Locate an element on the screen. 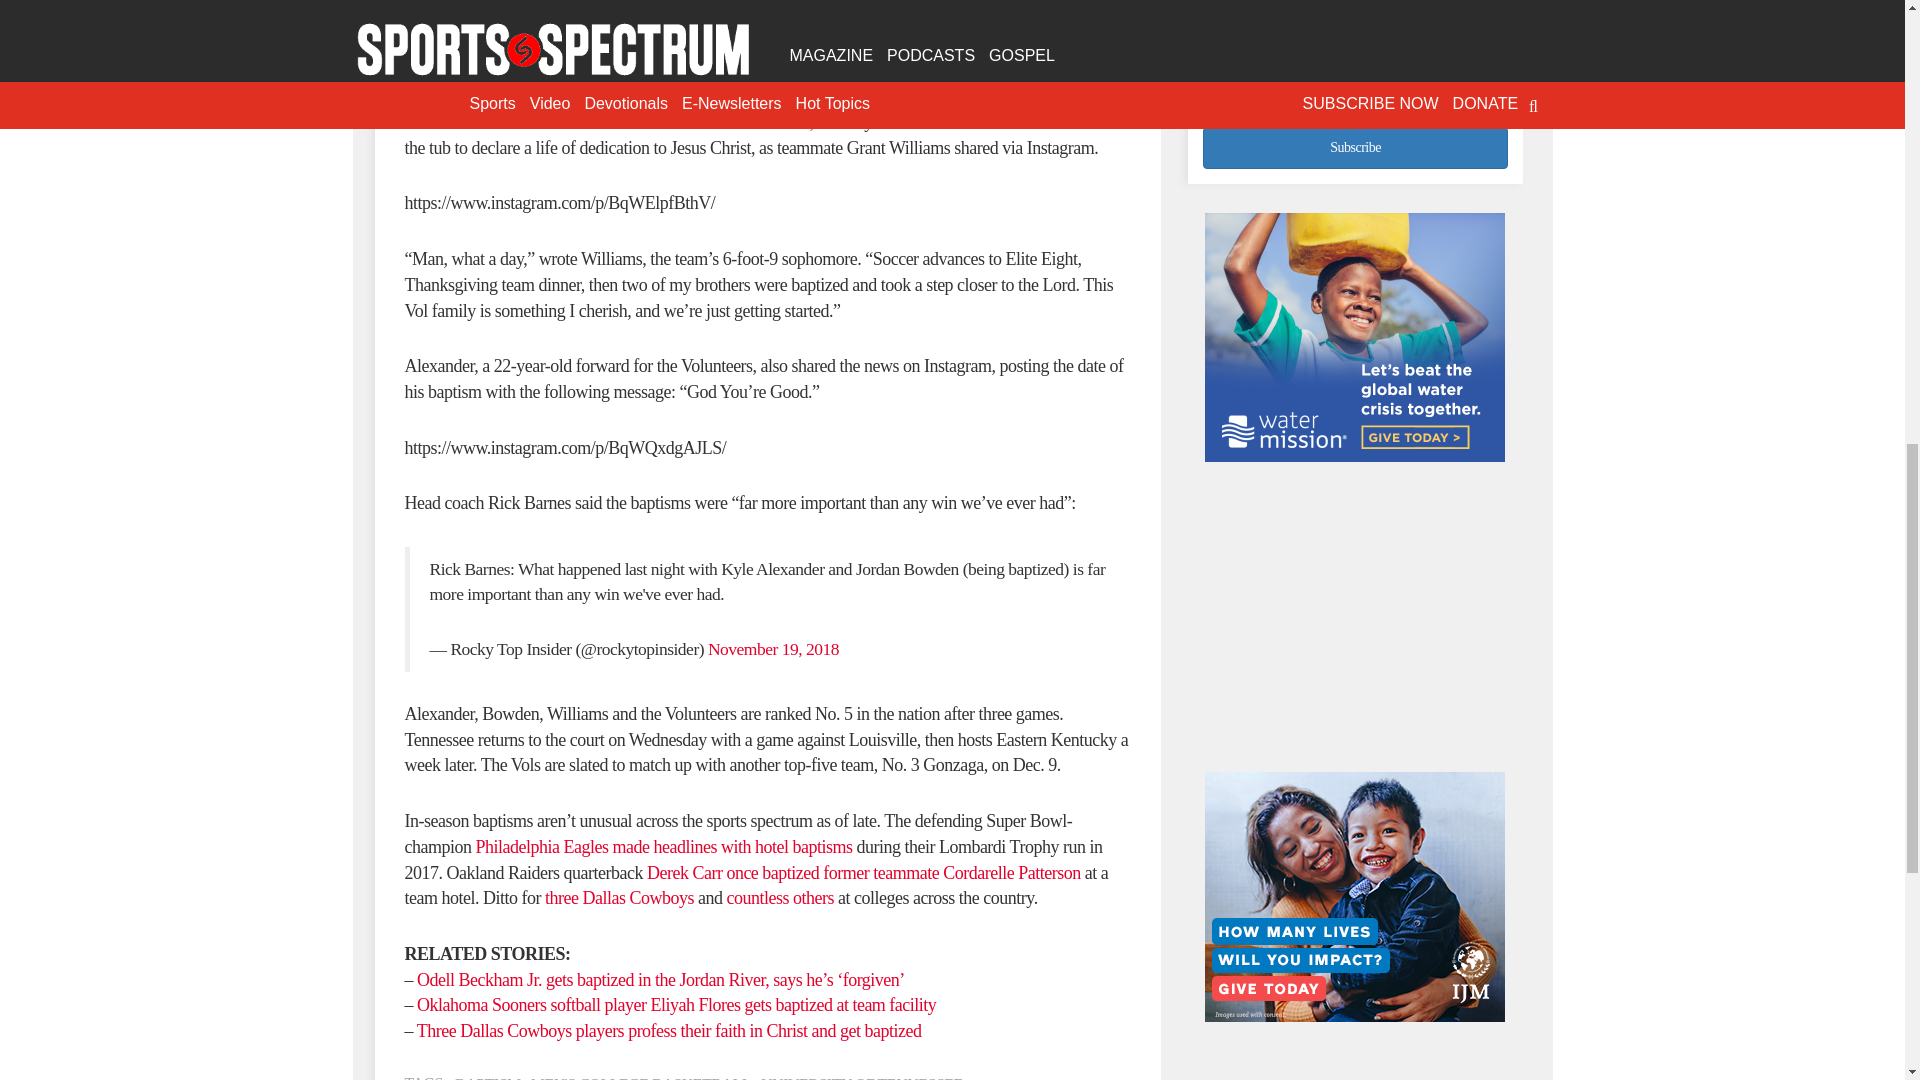 The width and height of the screenshot is (1920, 1080). BAPTISM is located at coordinates (488, 1078).